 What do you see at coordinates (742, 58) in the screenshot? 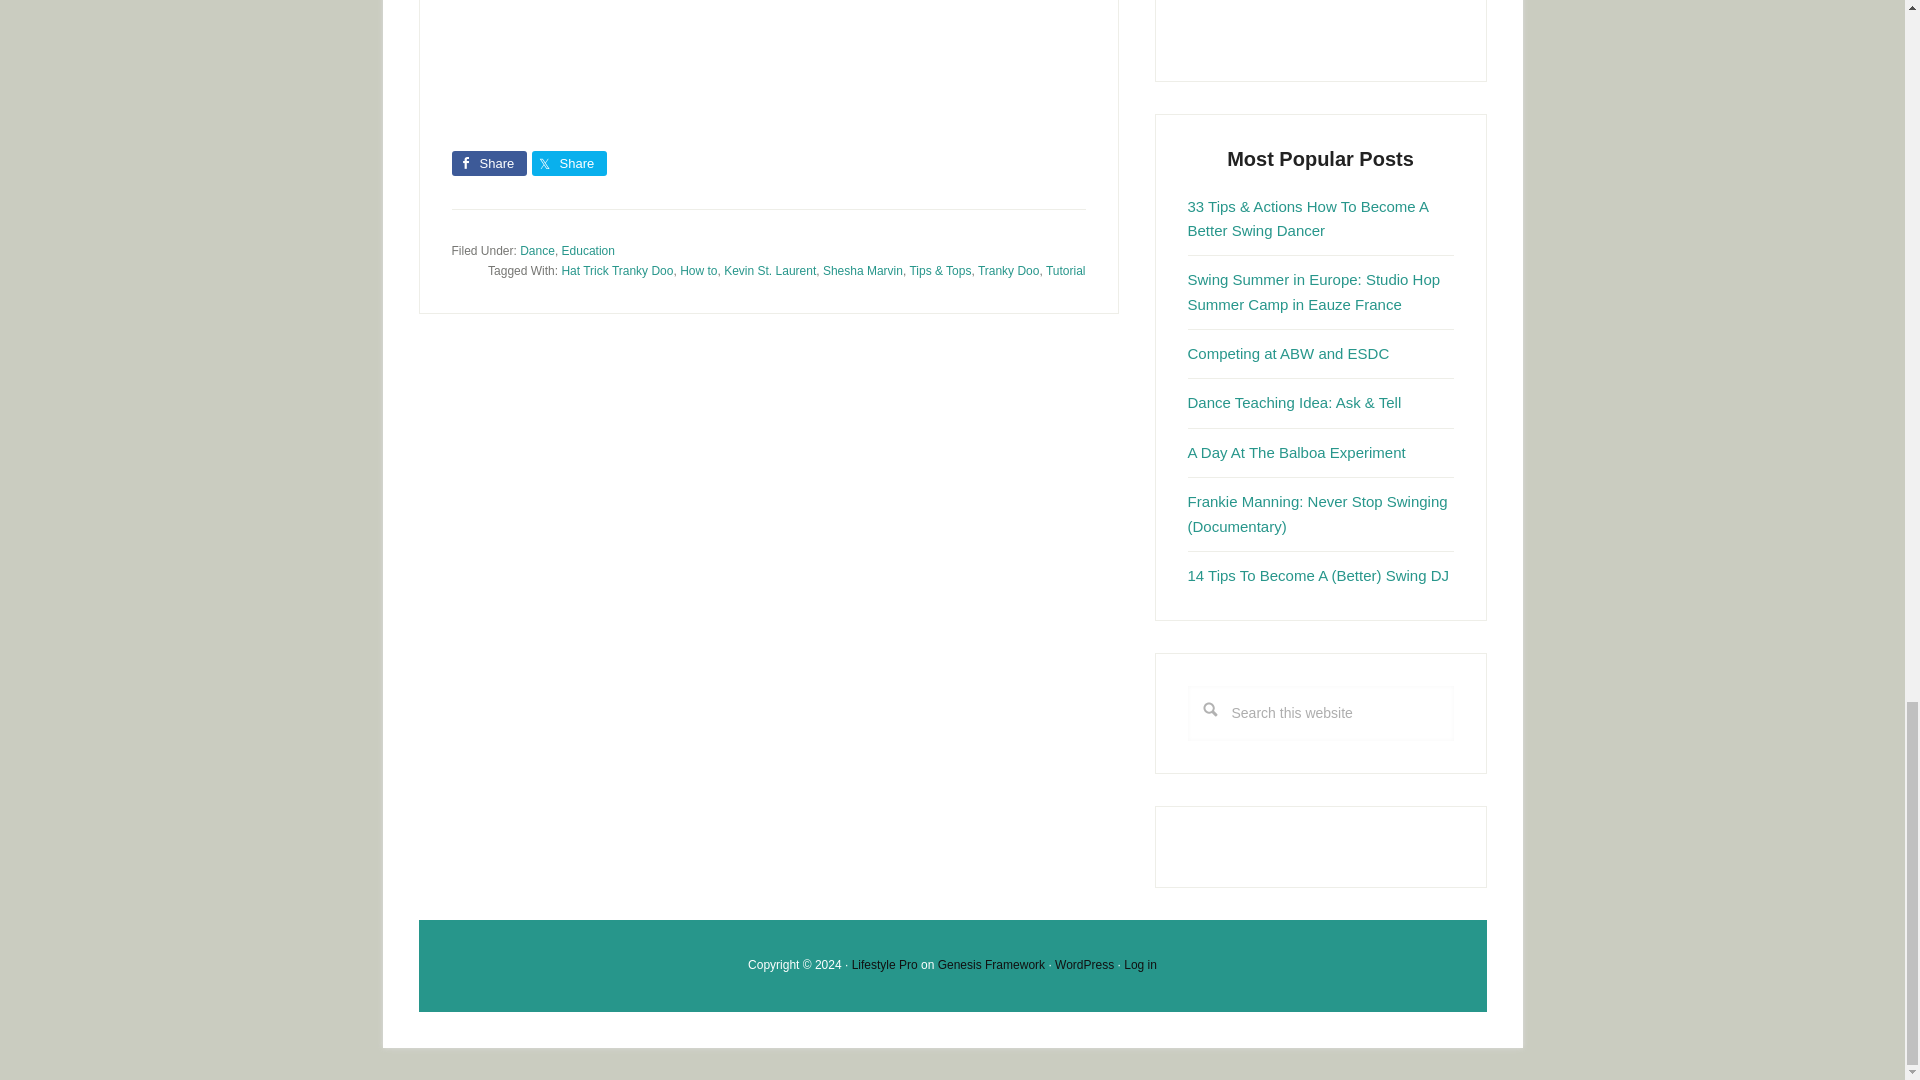
I see `Tips and Tops Hat Trick Tranky Doo Swing Brother Swing 2011` at bounding box center [742, 58].